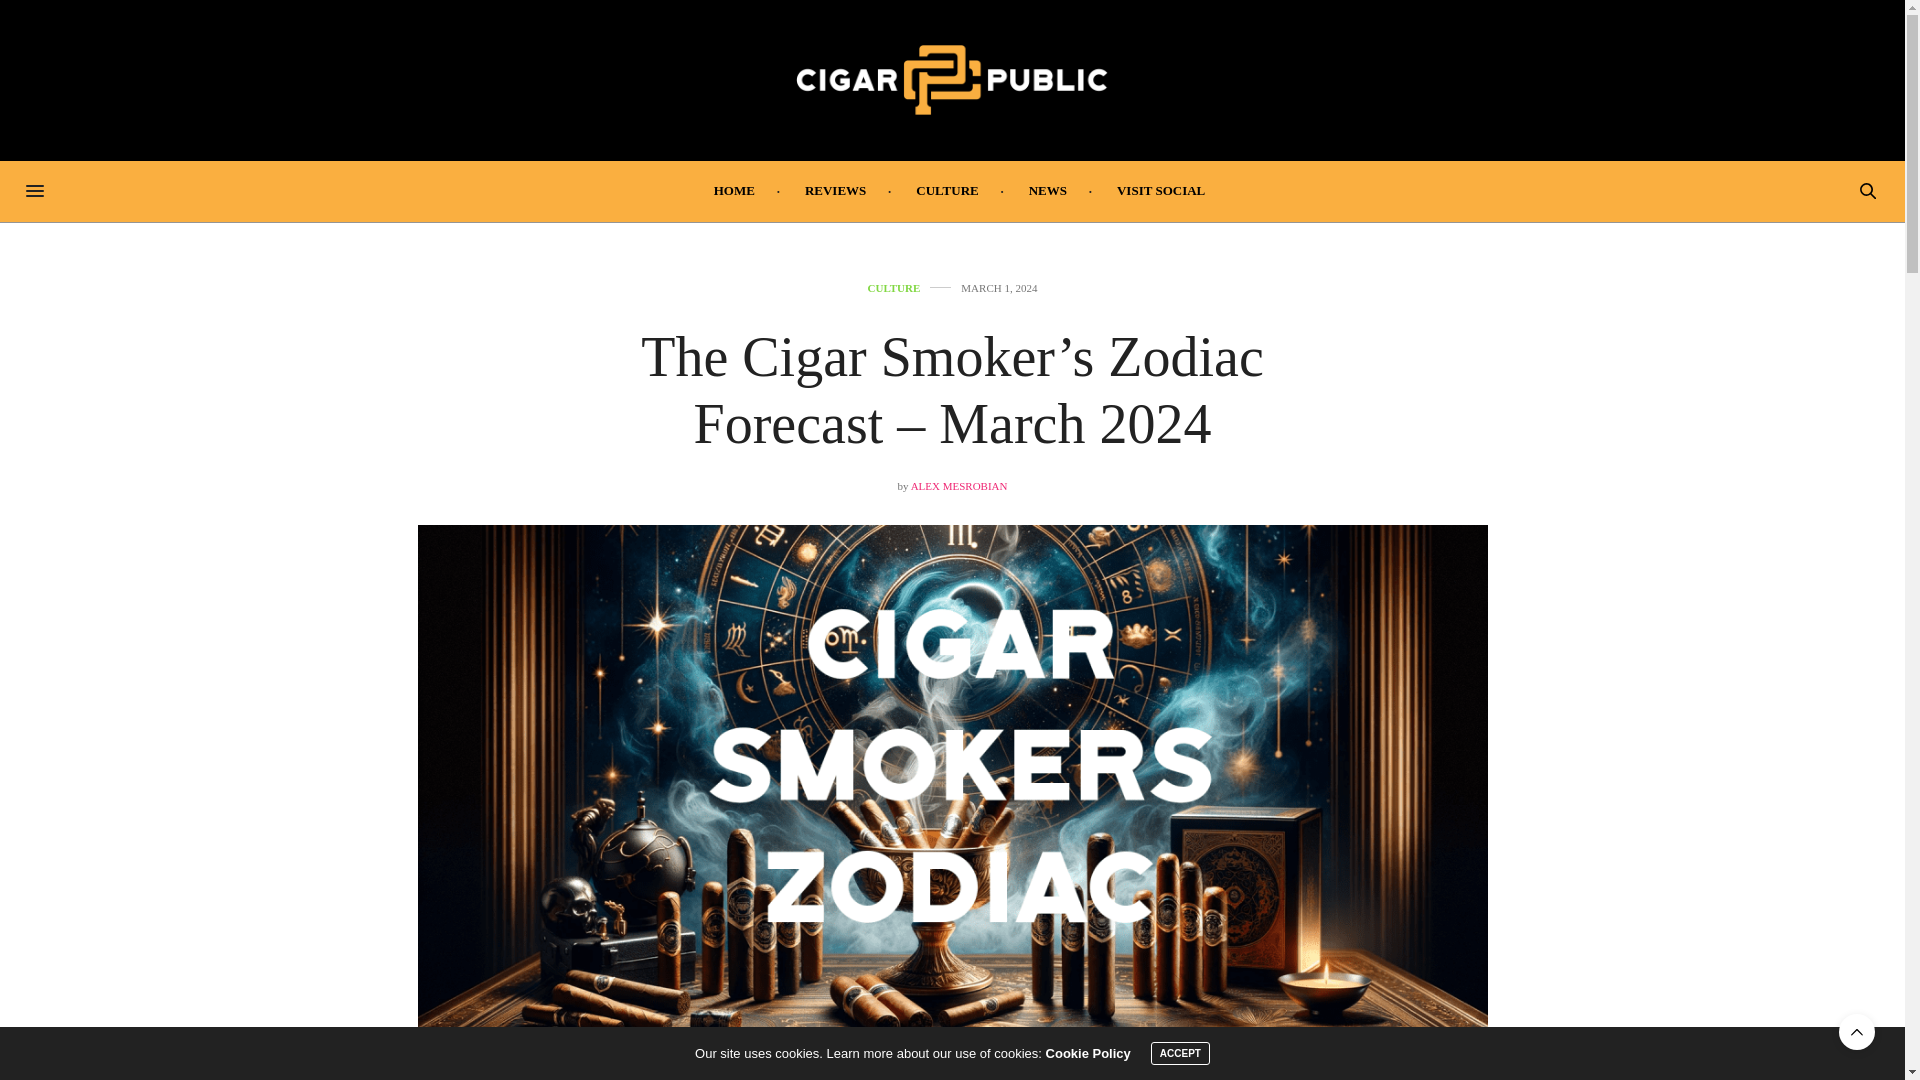 The width and height of the screenshot is (1920, 1080). I want to click on ALEX MESROBIAN, so click(959, 486).